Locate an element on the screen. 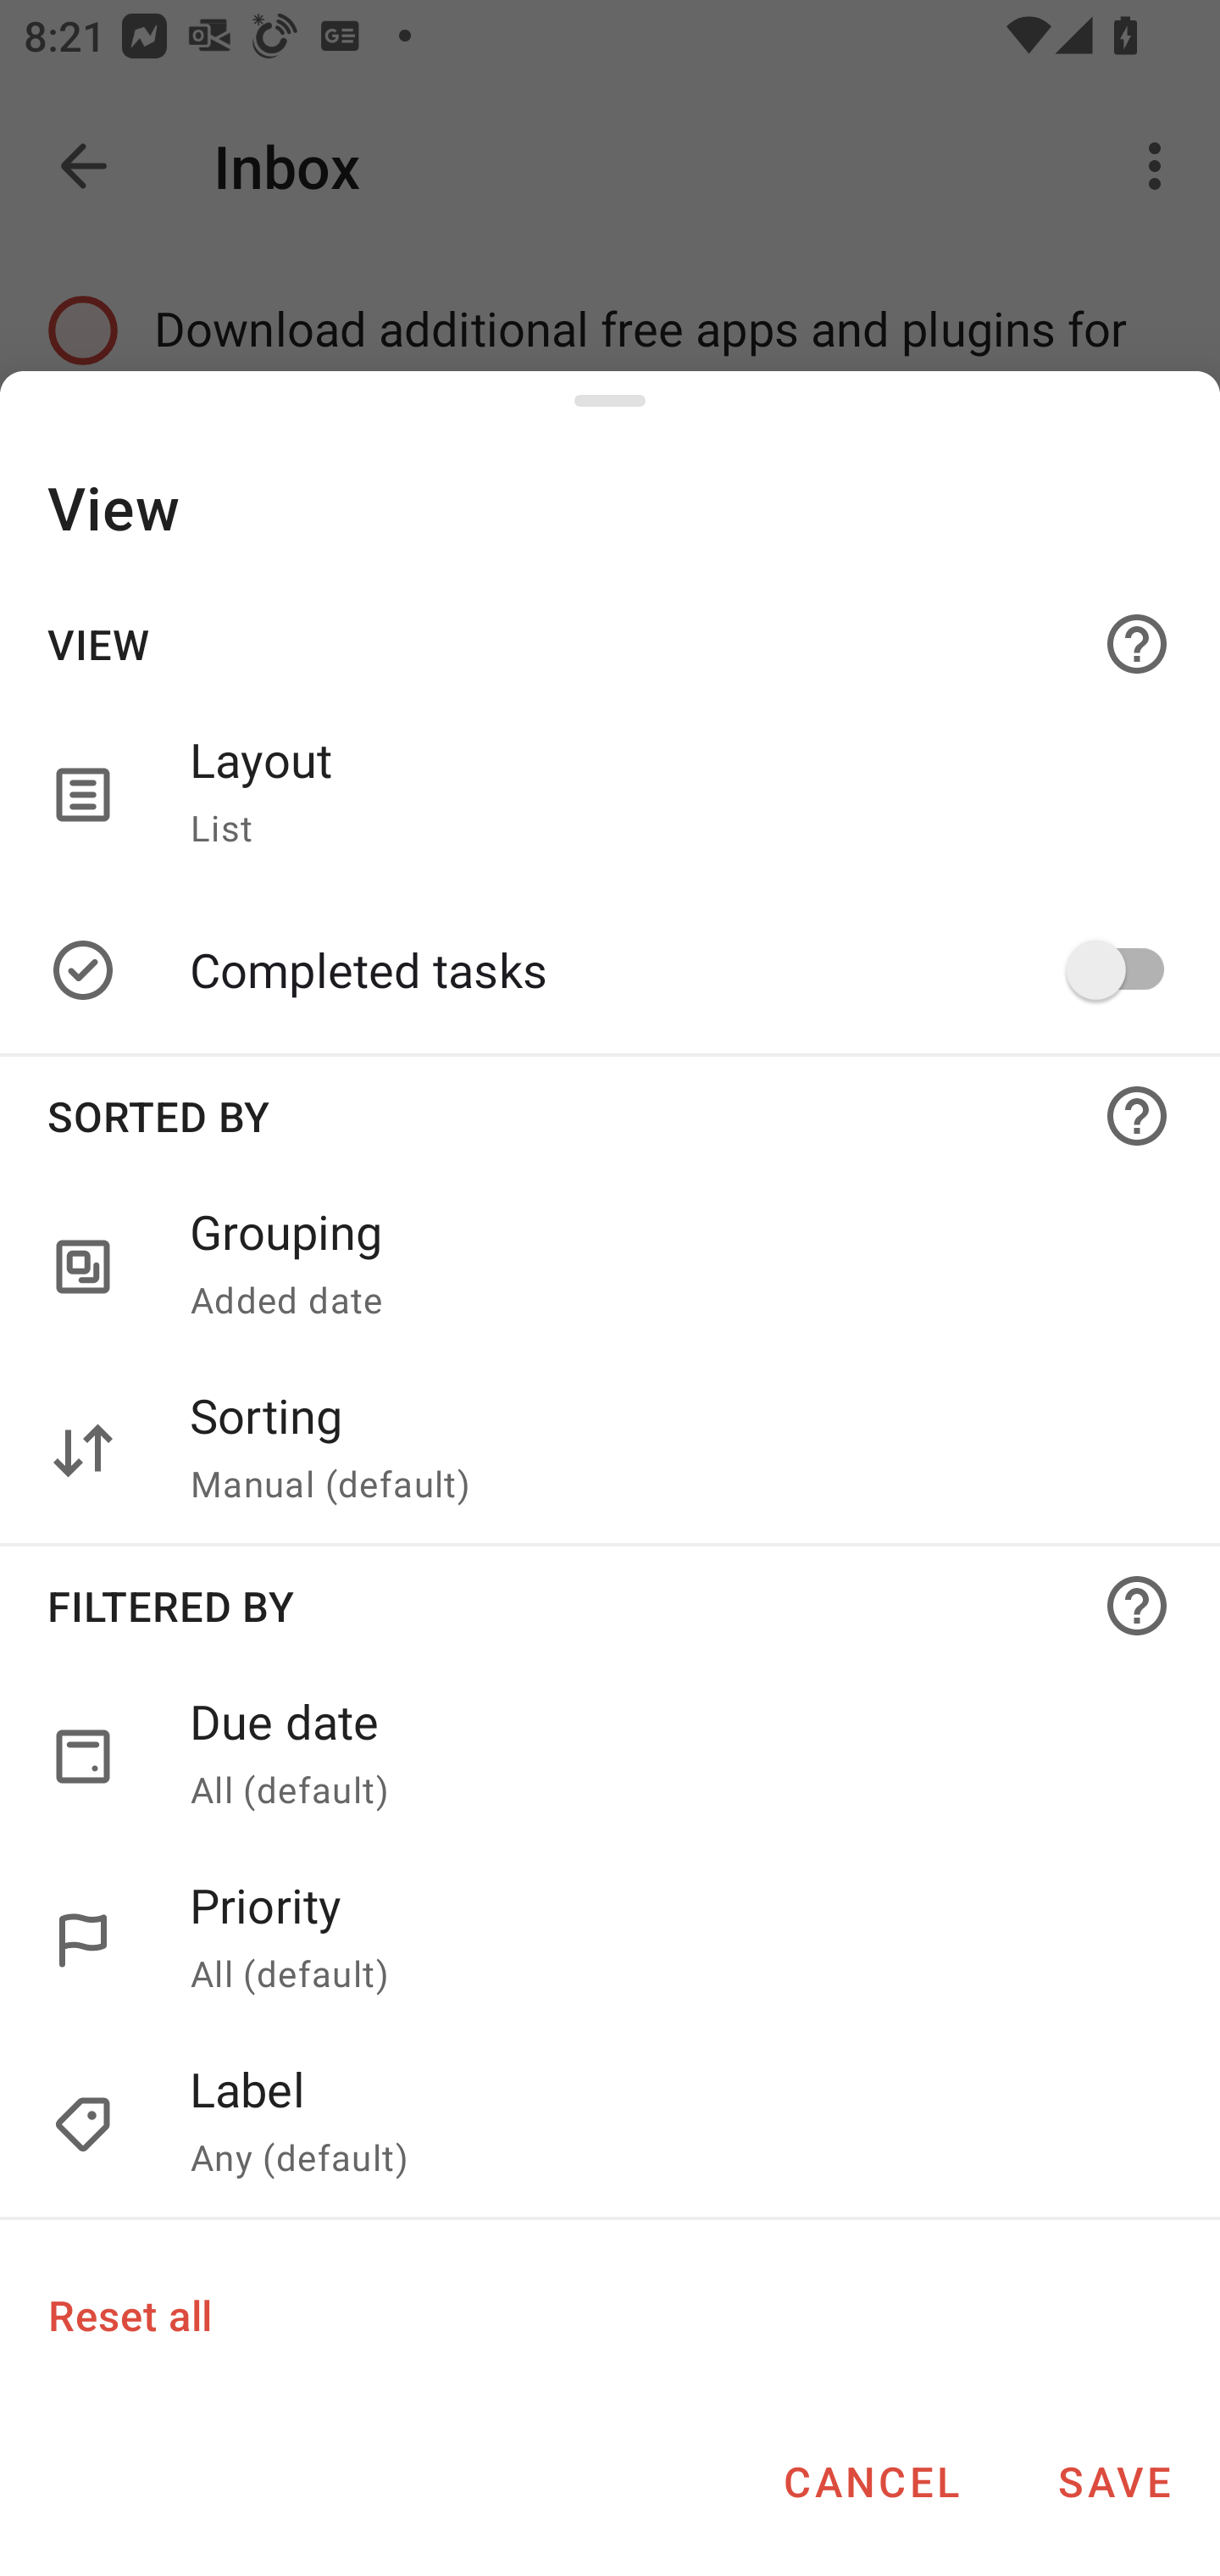 The width and height of the screenshot is (1220, 2576). Layout List is located at coordinates (669, 794).